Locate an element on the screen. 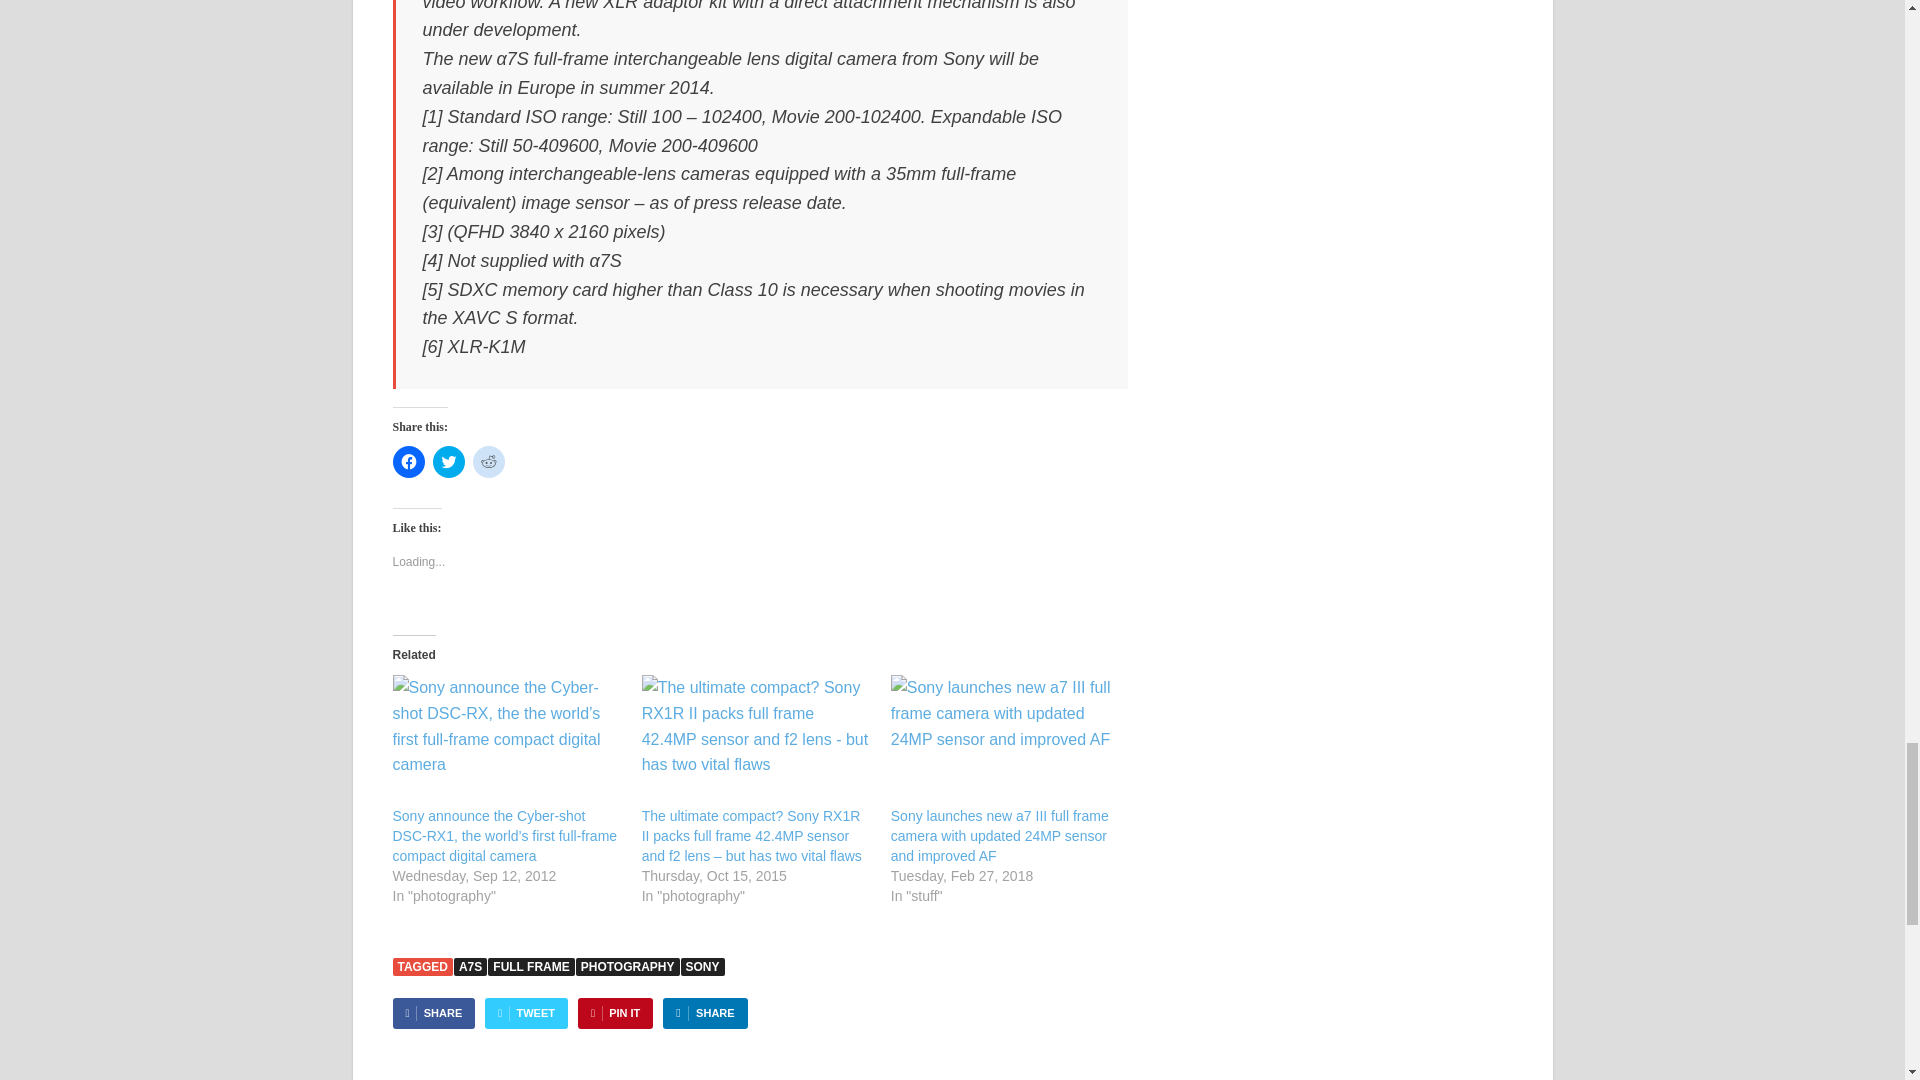 This screenshot has height=1080, width=1920. Click to share on Twitter is located at coordinates (448, 462).